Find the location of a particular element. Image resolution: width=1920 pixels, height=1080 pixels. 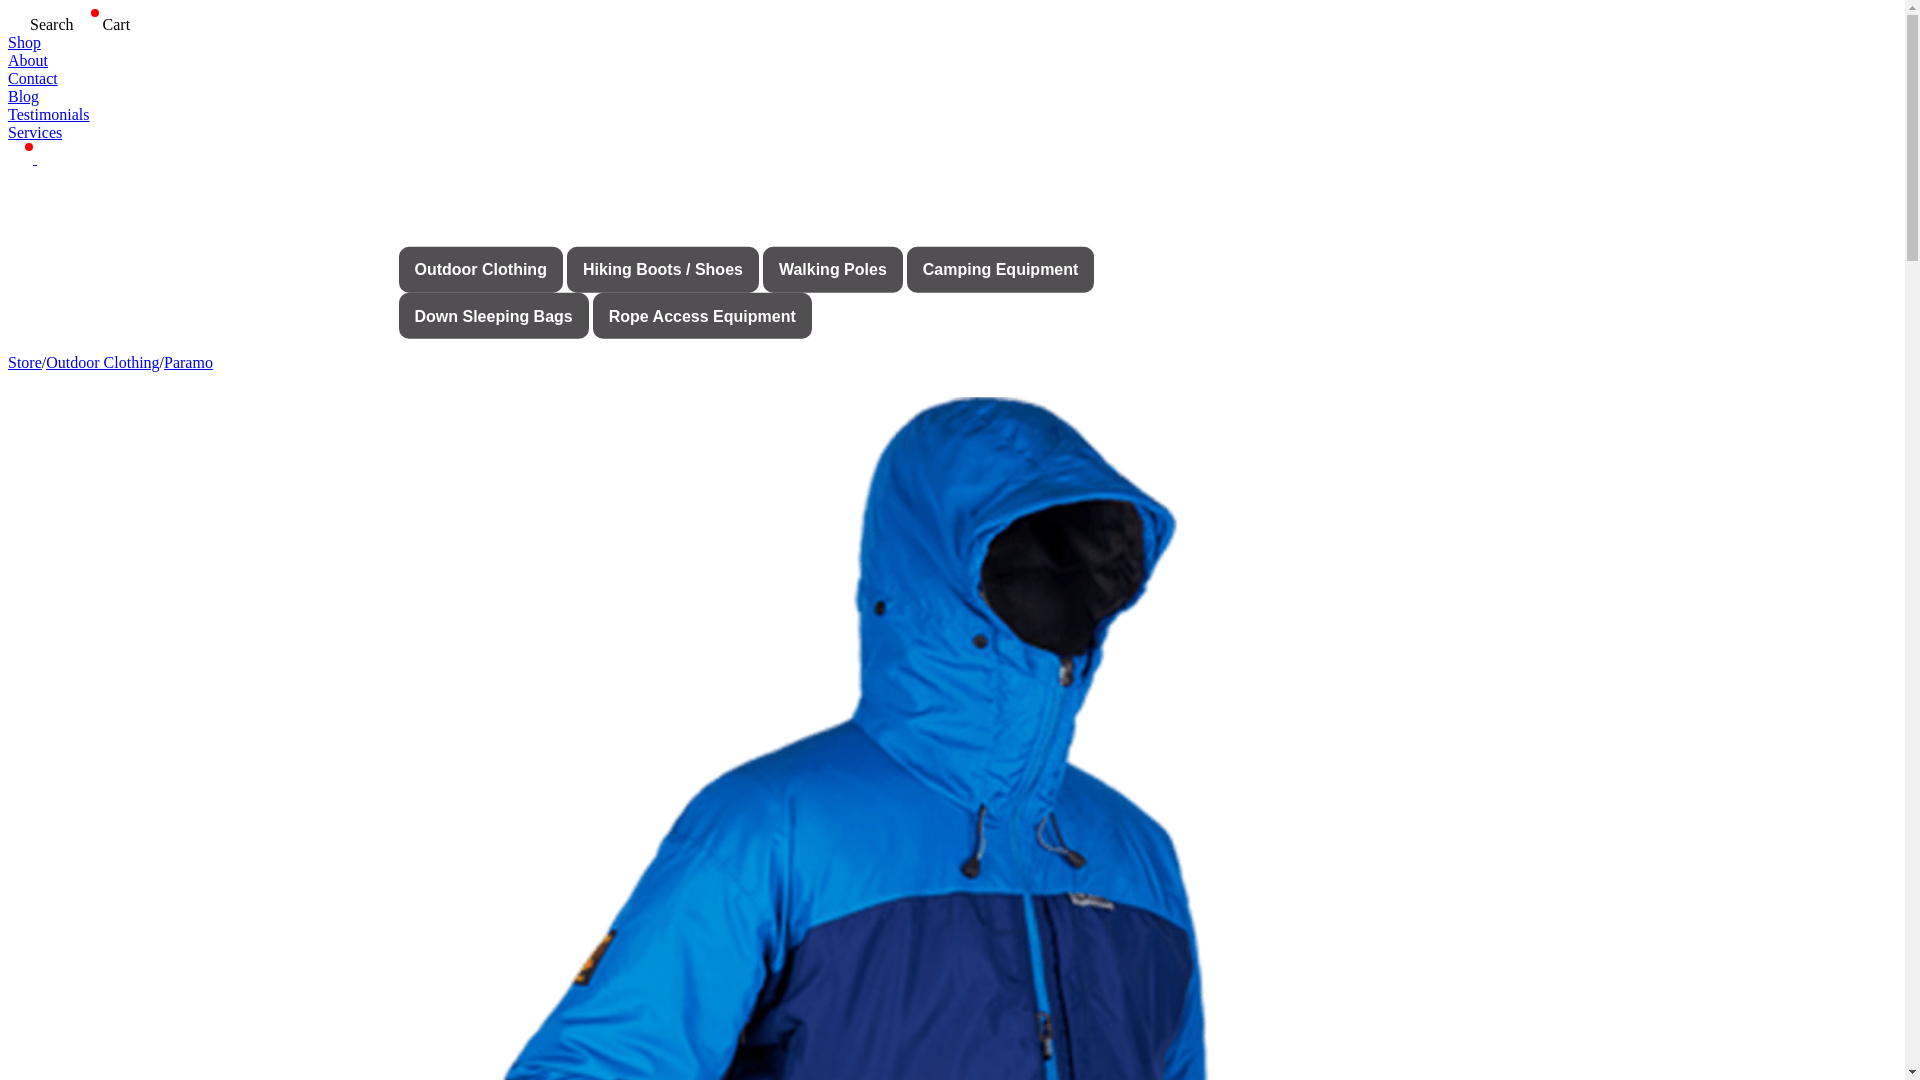

Rope Access Equipment is located at coordinates (702, 316).